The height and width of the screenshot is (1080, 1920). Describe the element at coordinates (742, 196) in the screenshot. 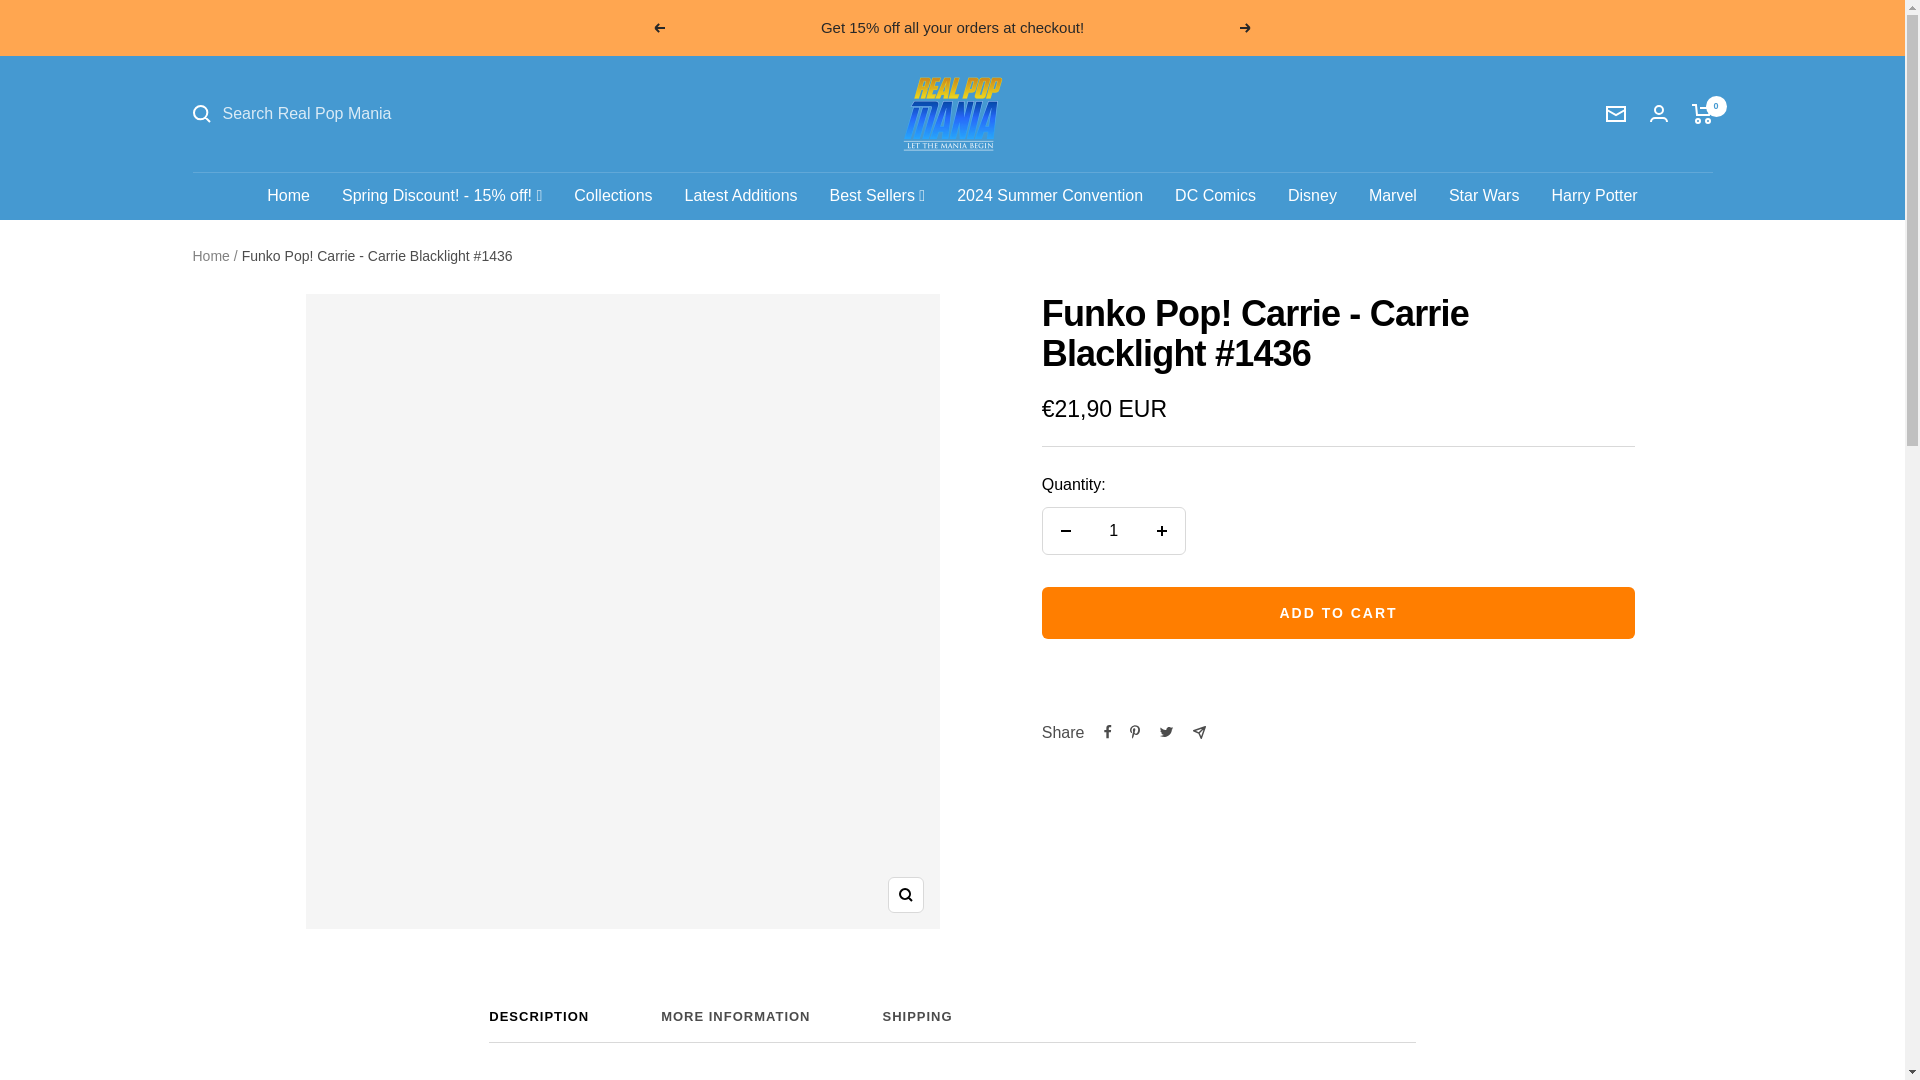

I see `Latest Additions` at that location.